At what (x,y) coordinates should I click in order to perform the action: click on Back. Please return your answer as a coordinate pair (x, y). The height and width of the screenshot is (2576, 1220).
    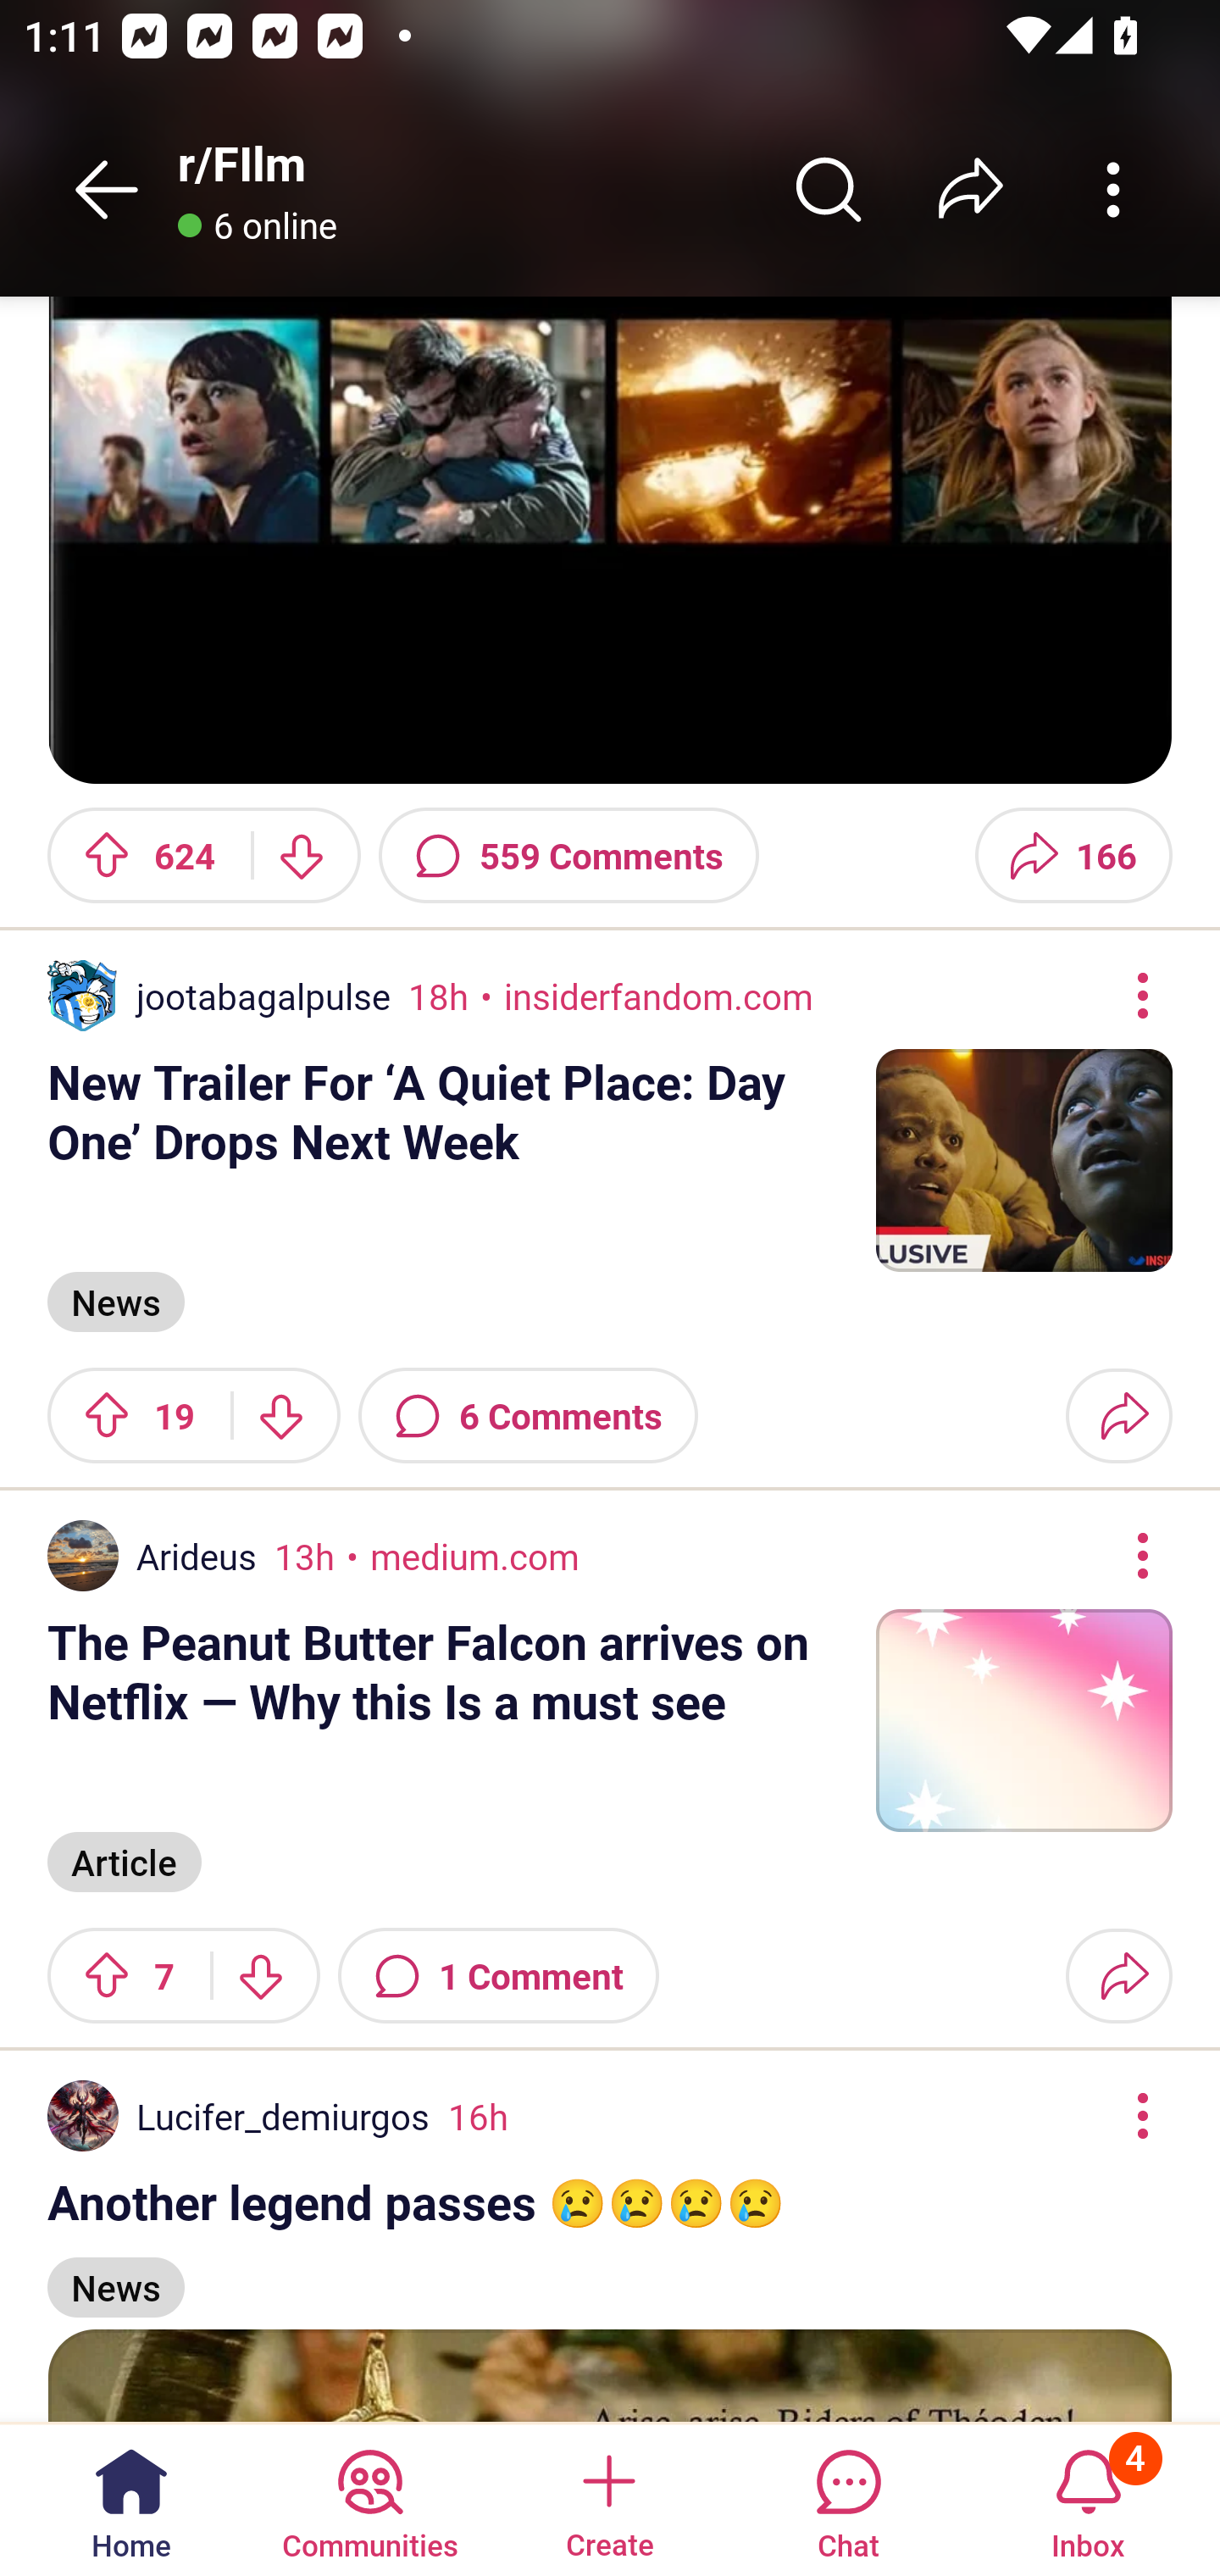
    Looking at the image, I should click on (107, 189).